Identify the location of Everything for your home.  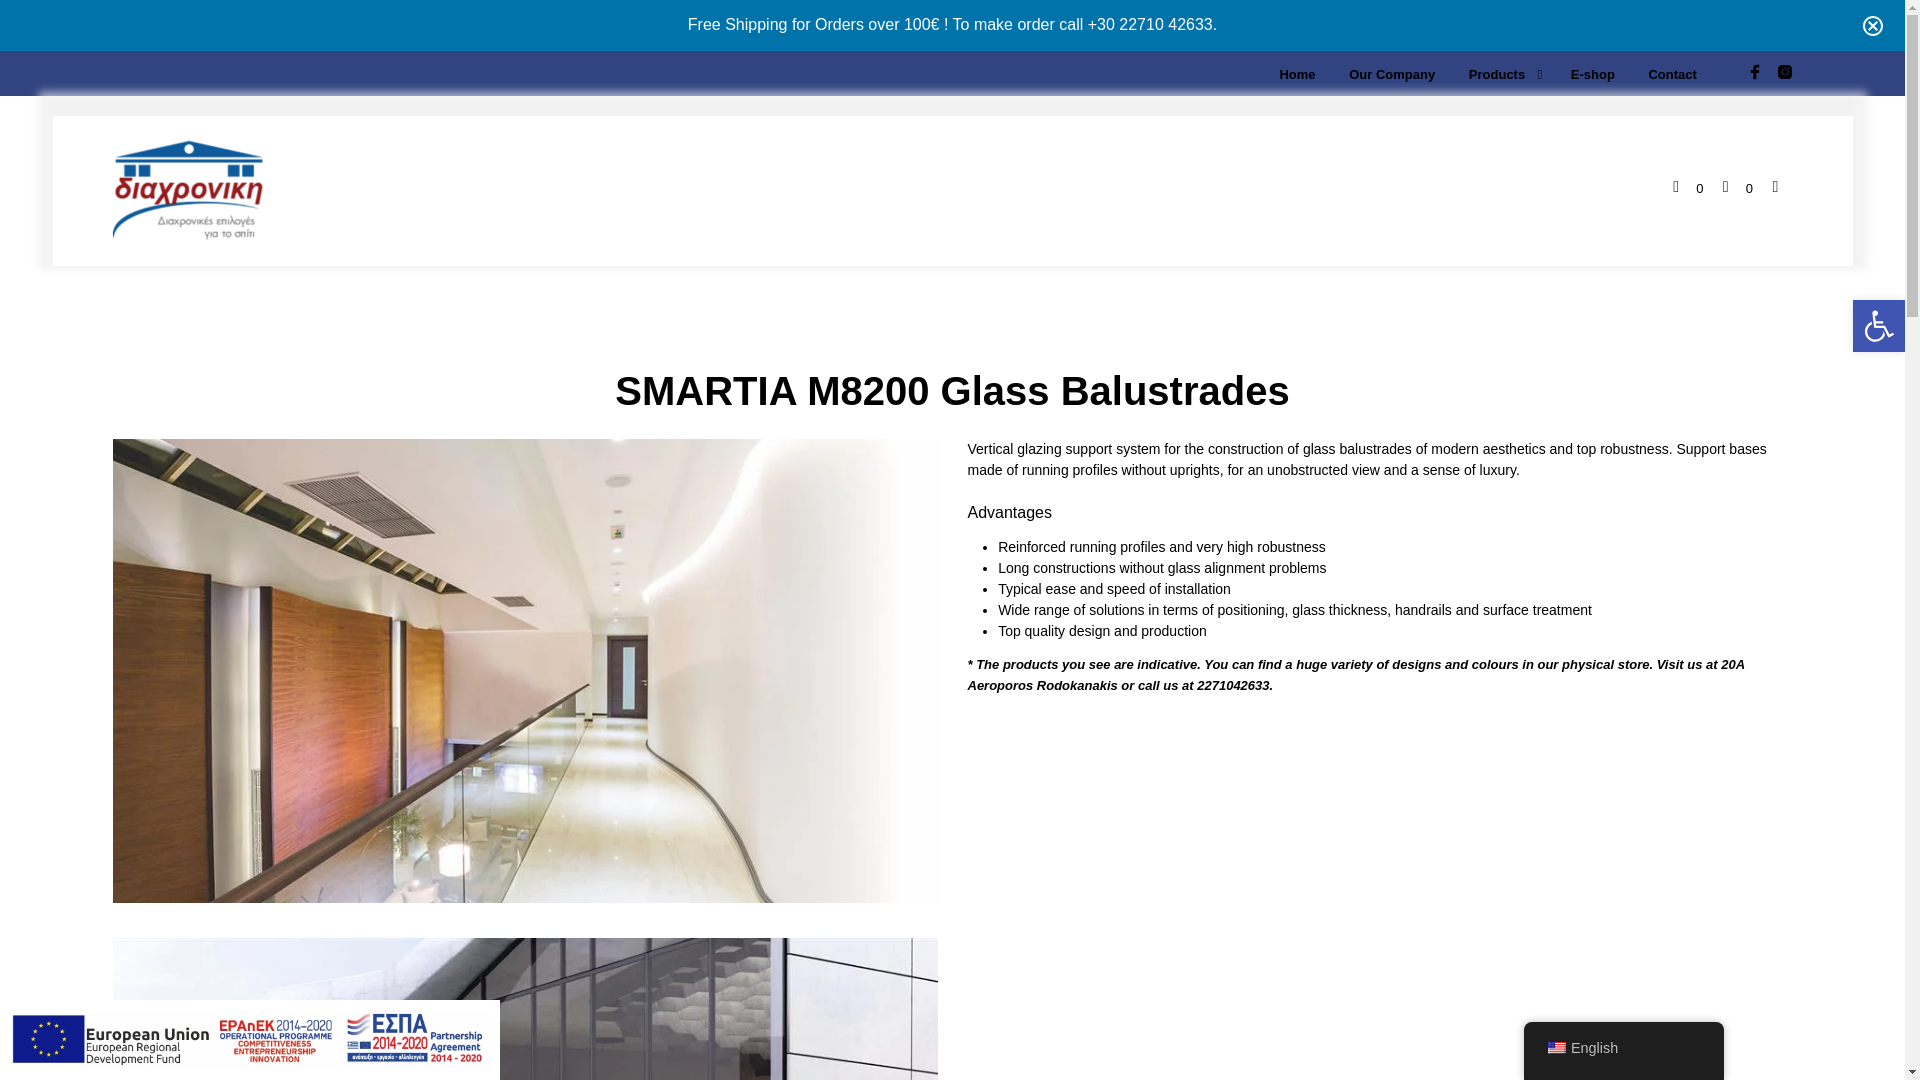
(186, 190).